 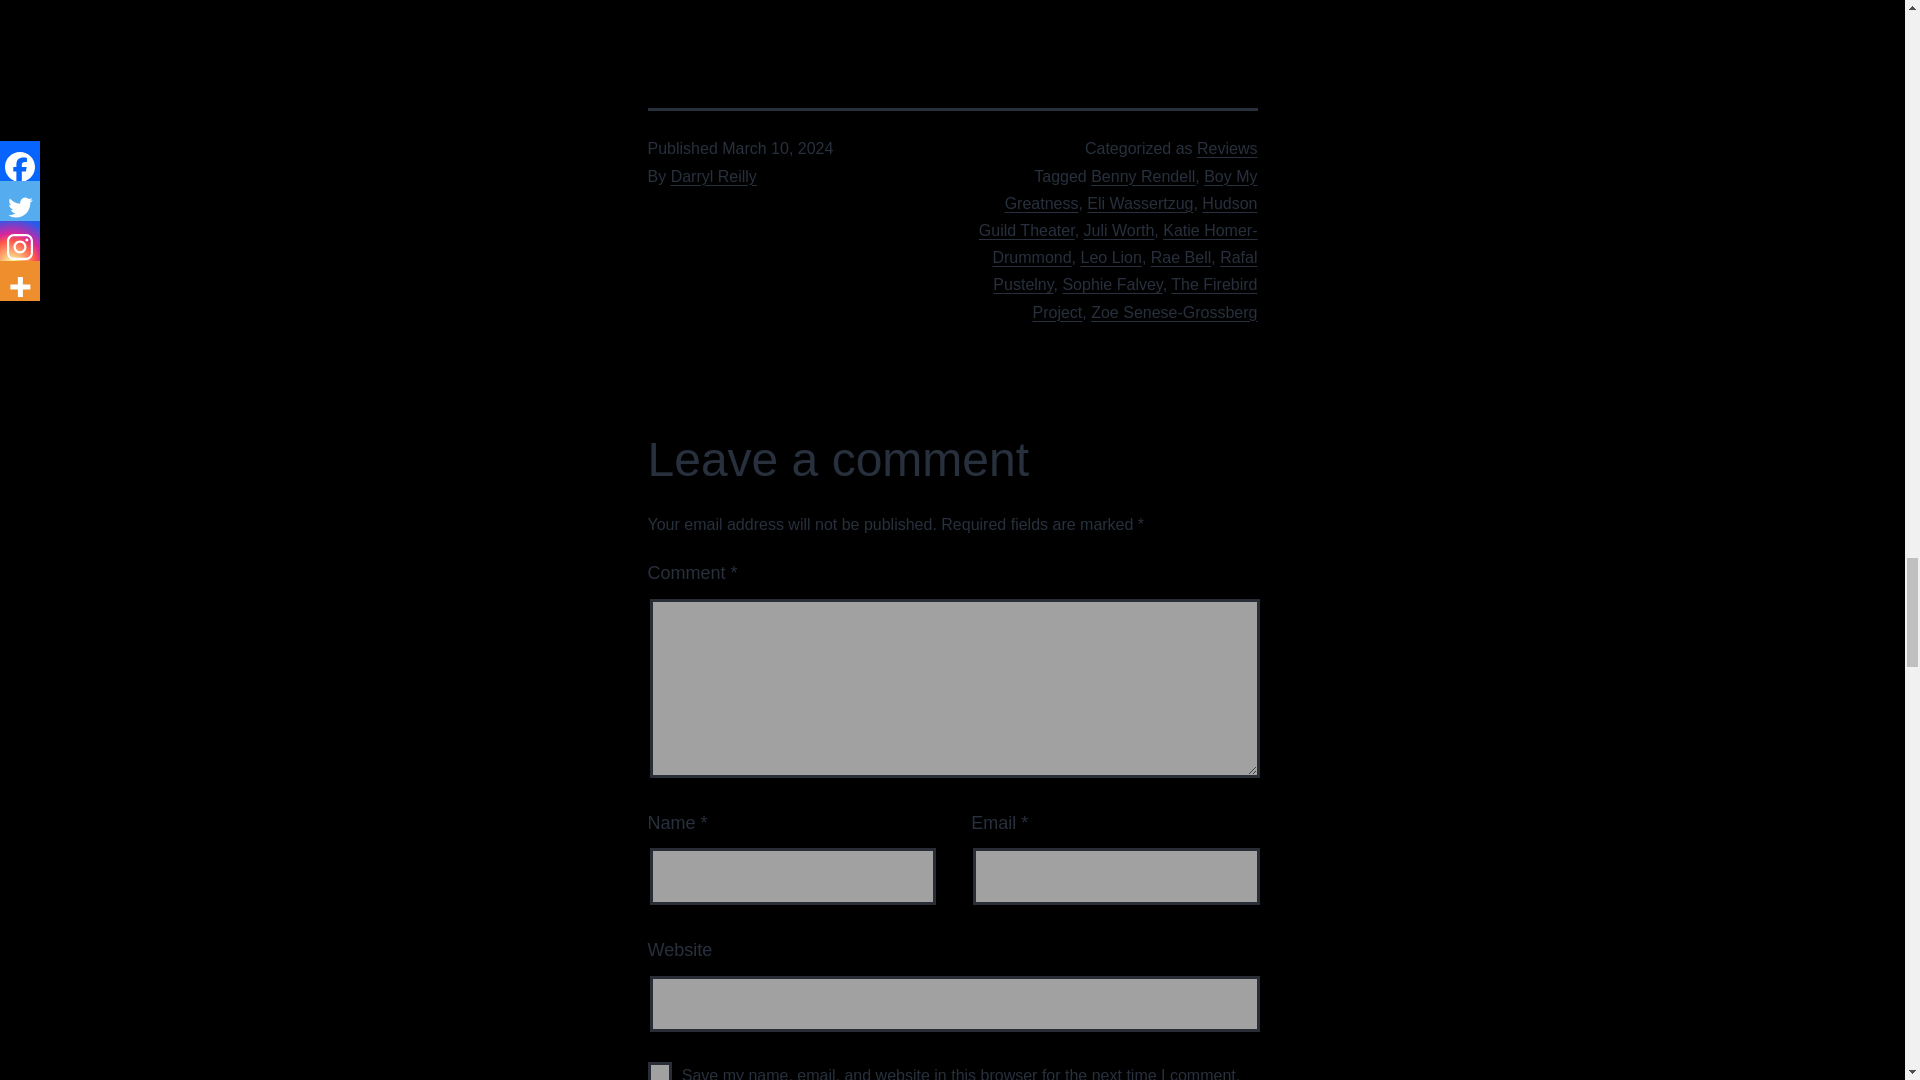 What do you see at coordinates (1130, 190) in the screenshot?
I see `Boy My Greatness` at bounding box center [1130, 190].